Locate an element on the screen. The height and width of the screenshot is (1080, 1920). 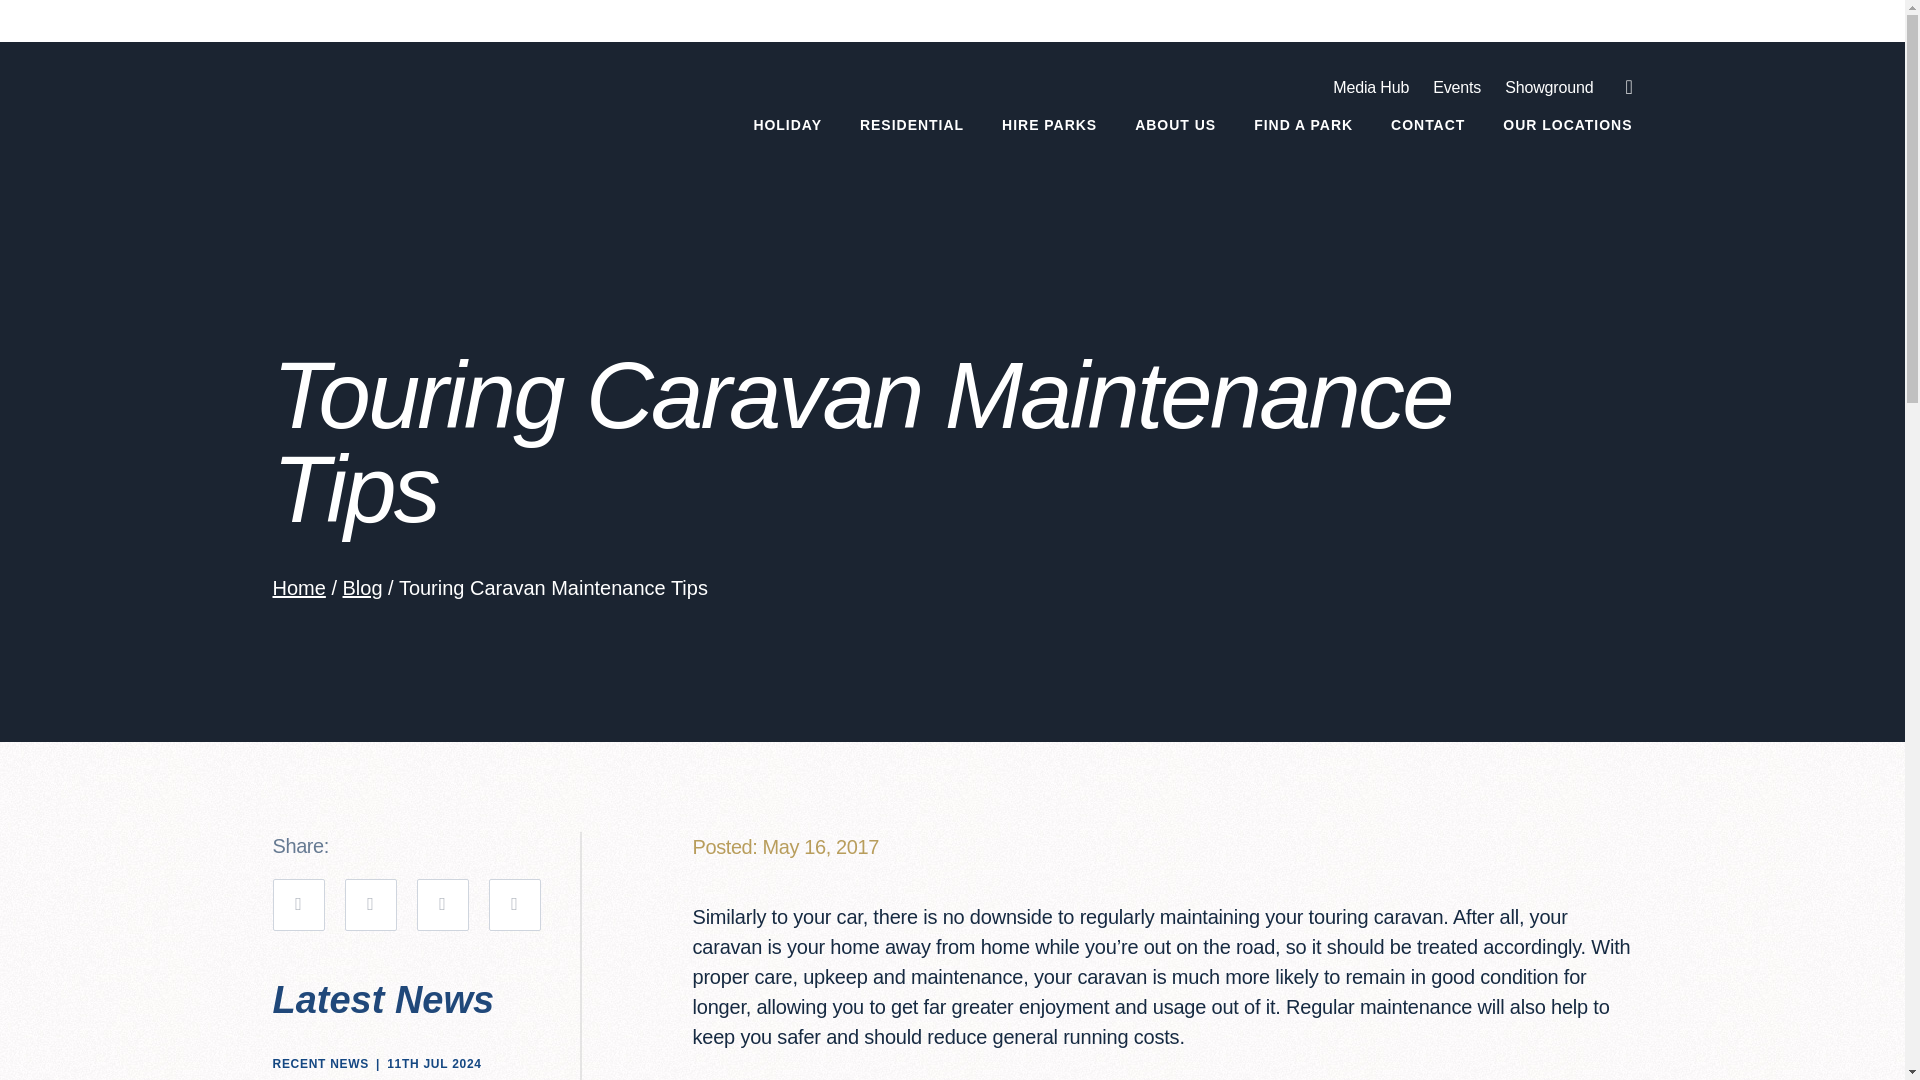
Media Hub is located at coordinates (1370, 87).